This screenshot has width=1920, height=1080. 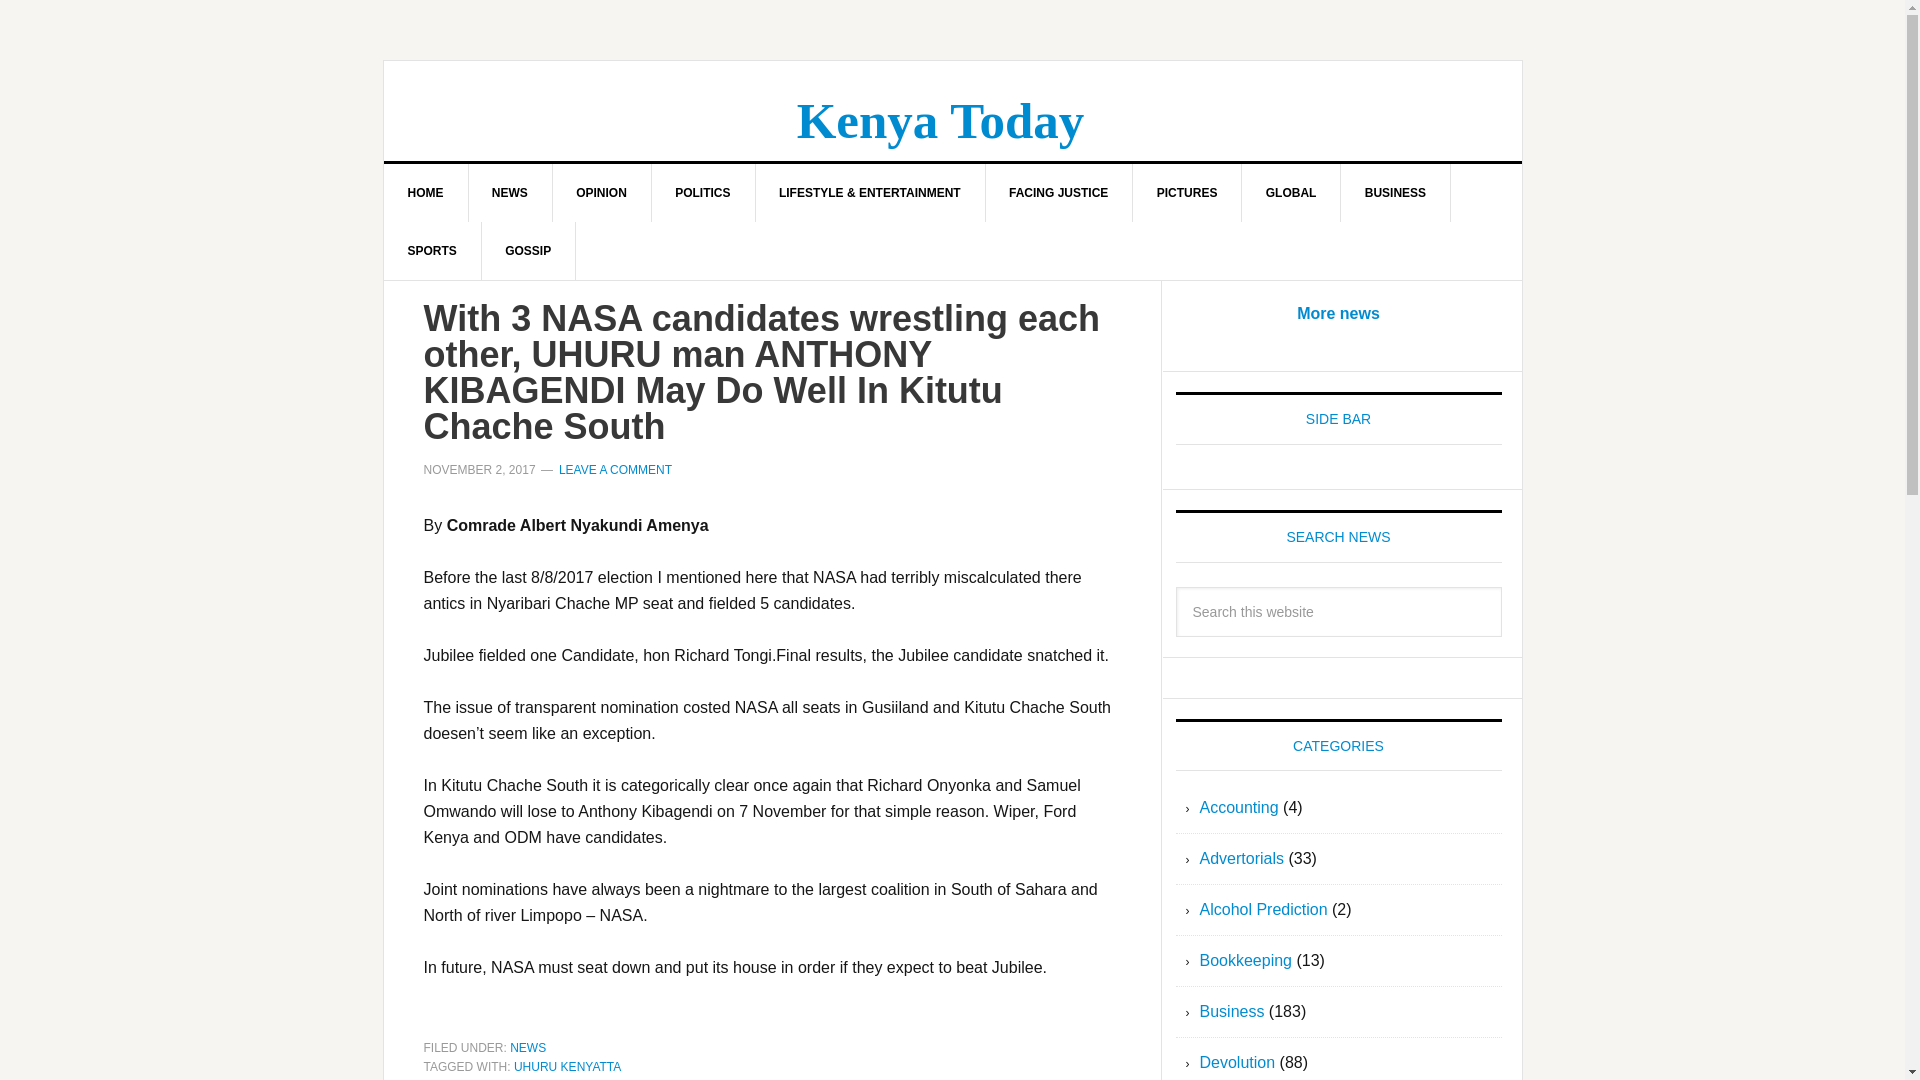 I want to click on UHURU KENYATTA, so click(x=567, y=1066).